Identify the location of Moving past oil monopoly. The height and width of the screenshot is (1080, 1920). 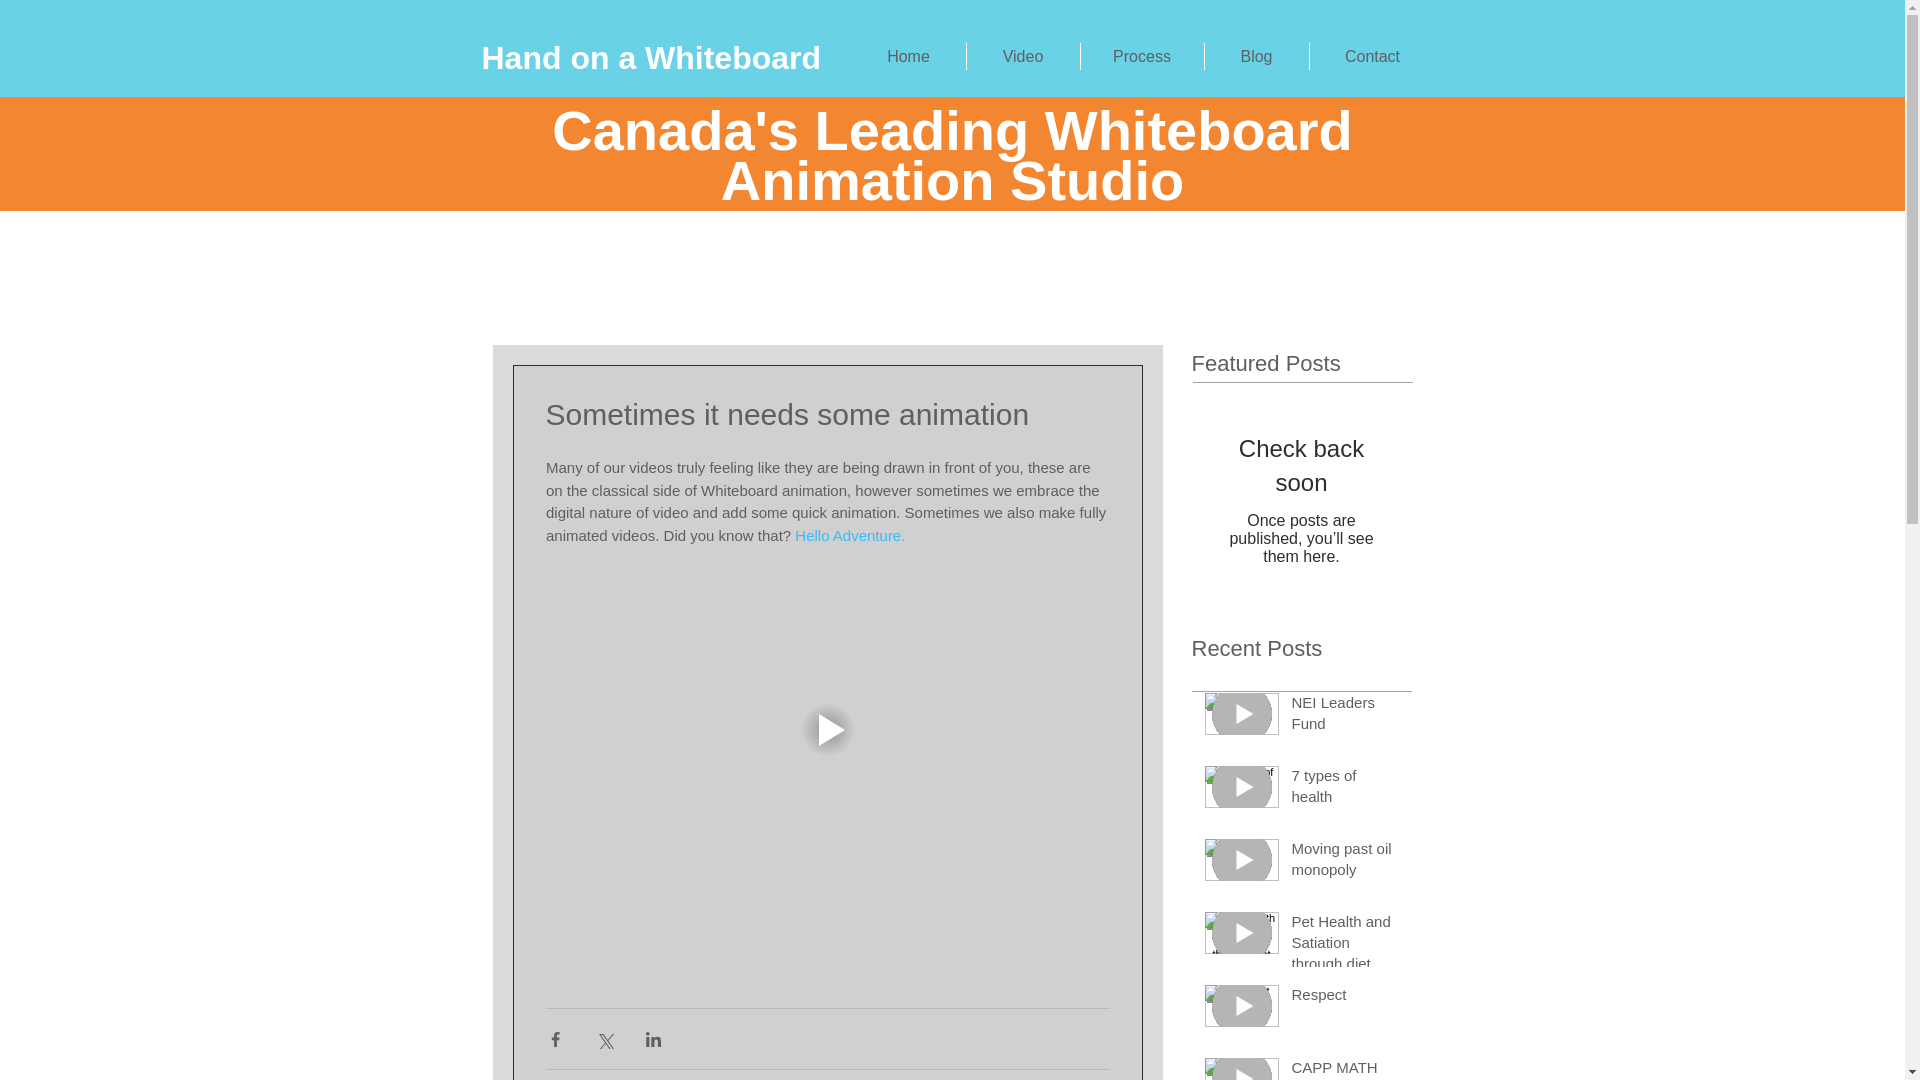
(1346, 862).